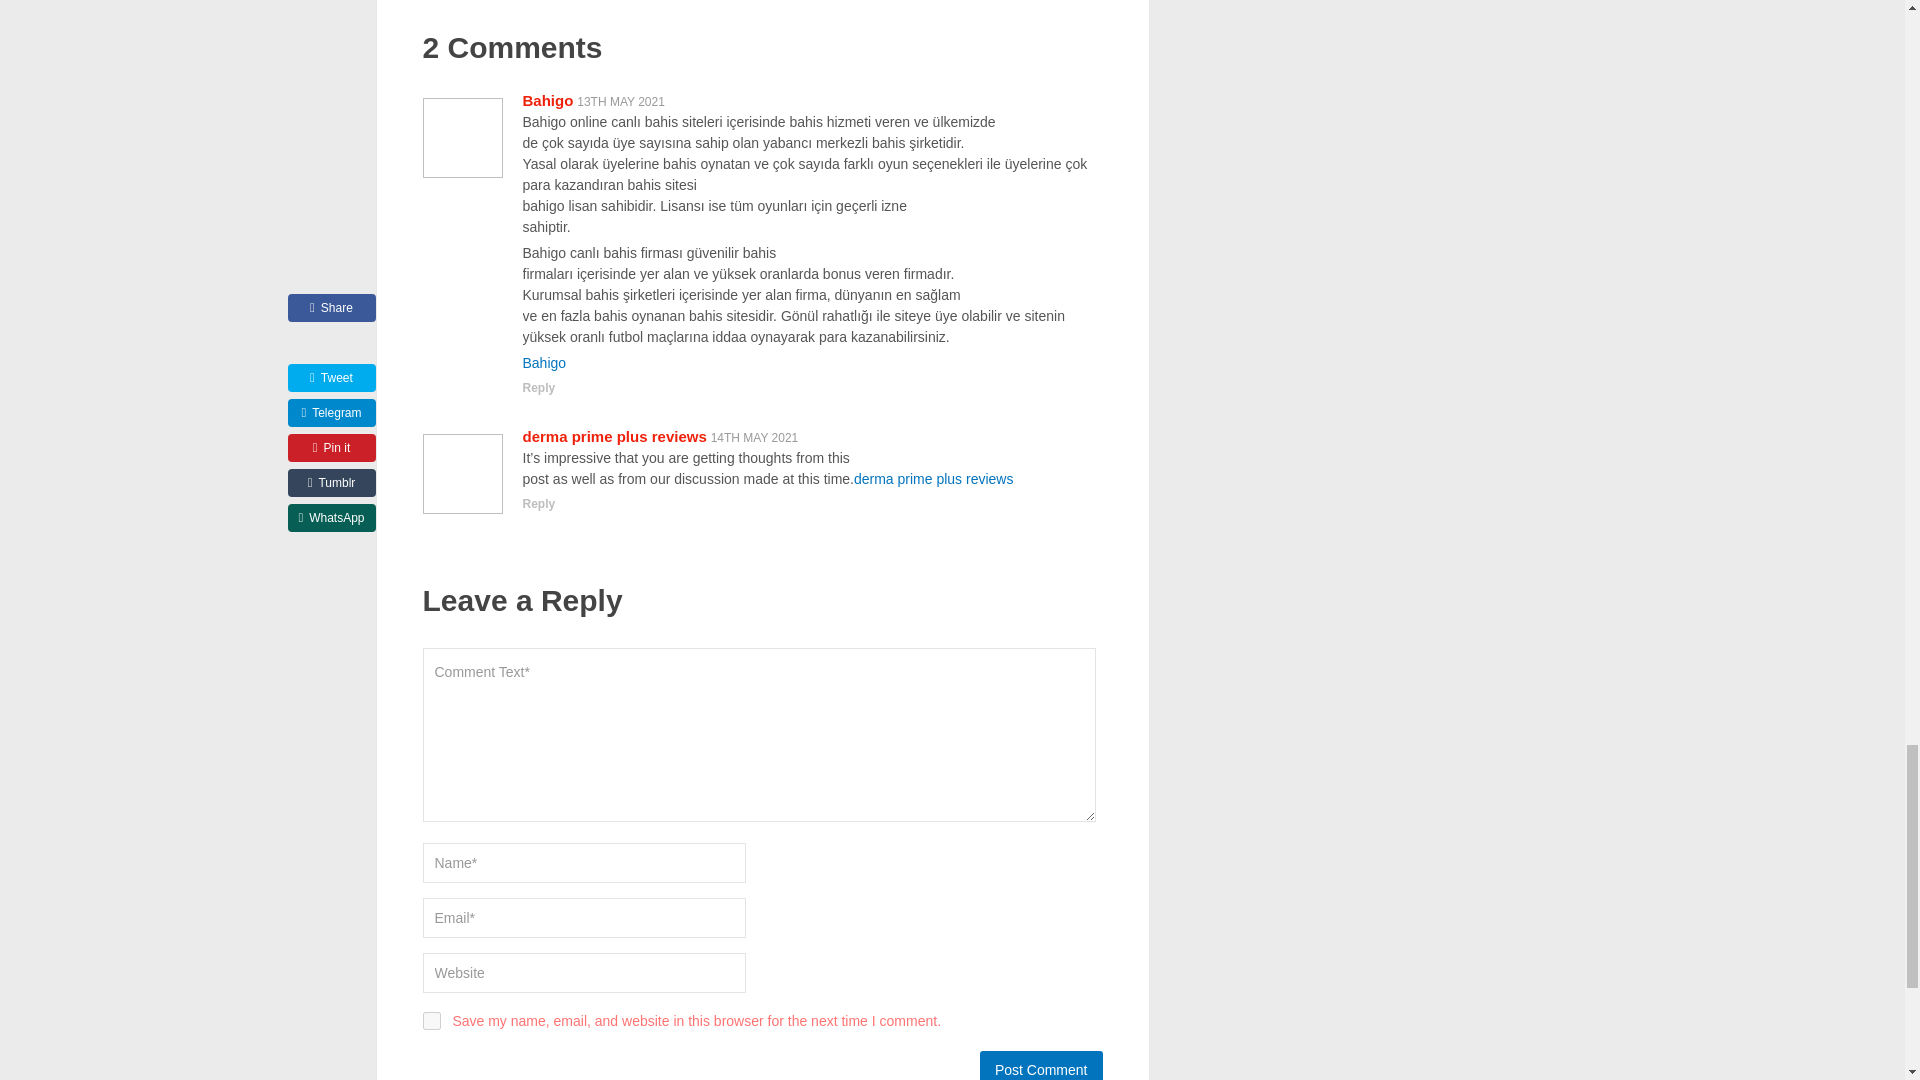  I want to click on Post Comment, so click(1040, 1065).